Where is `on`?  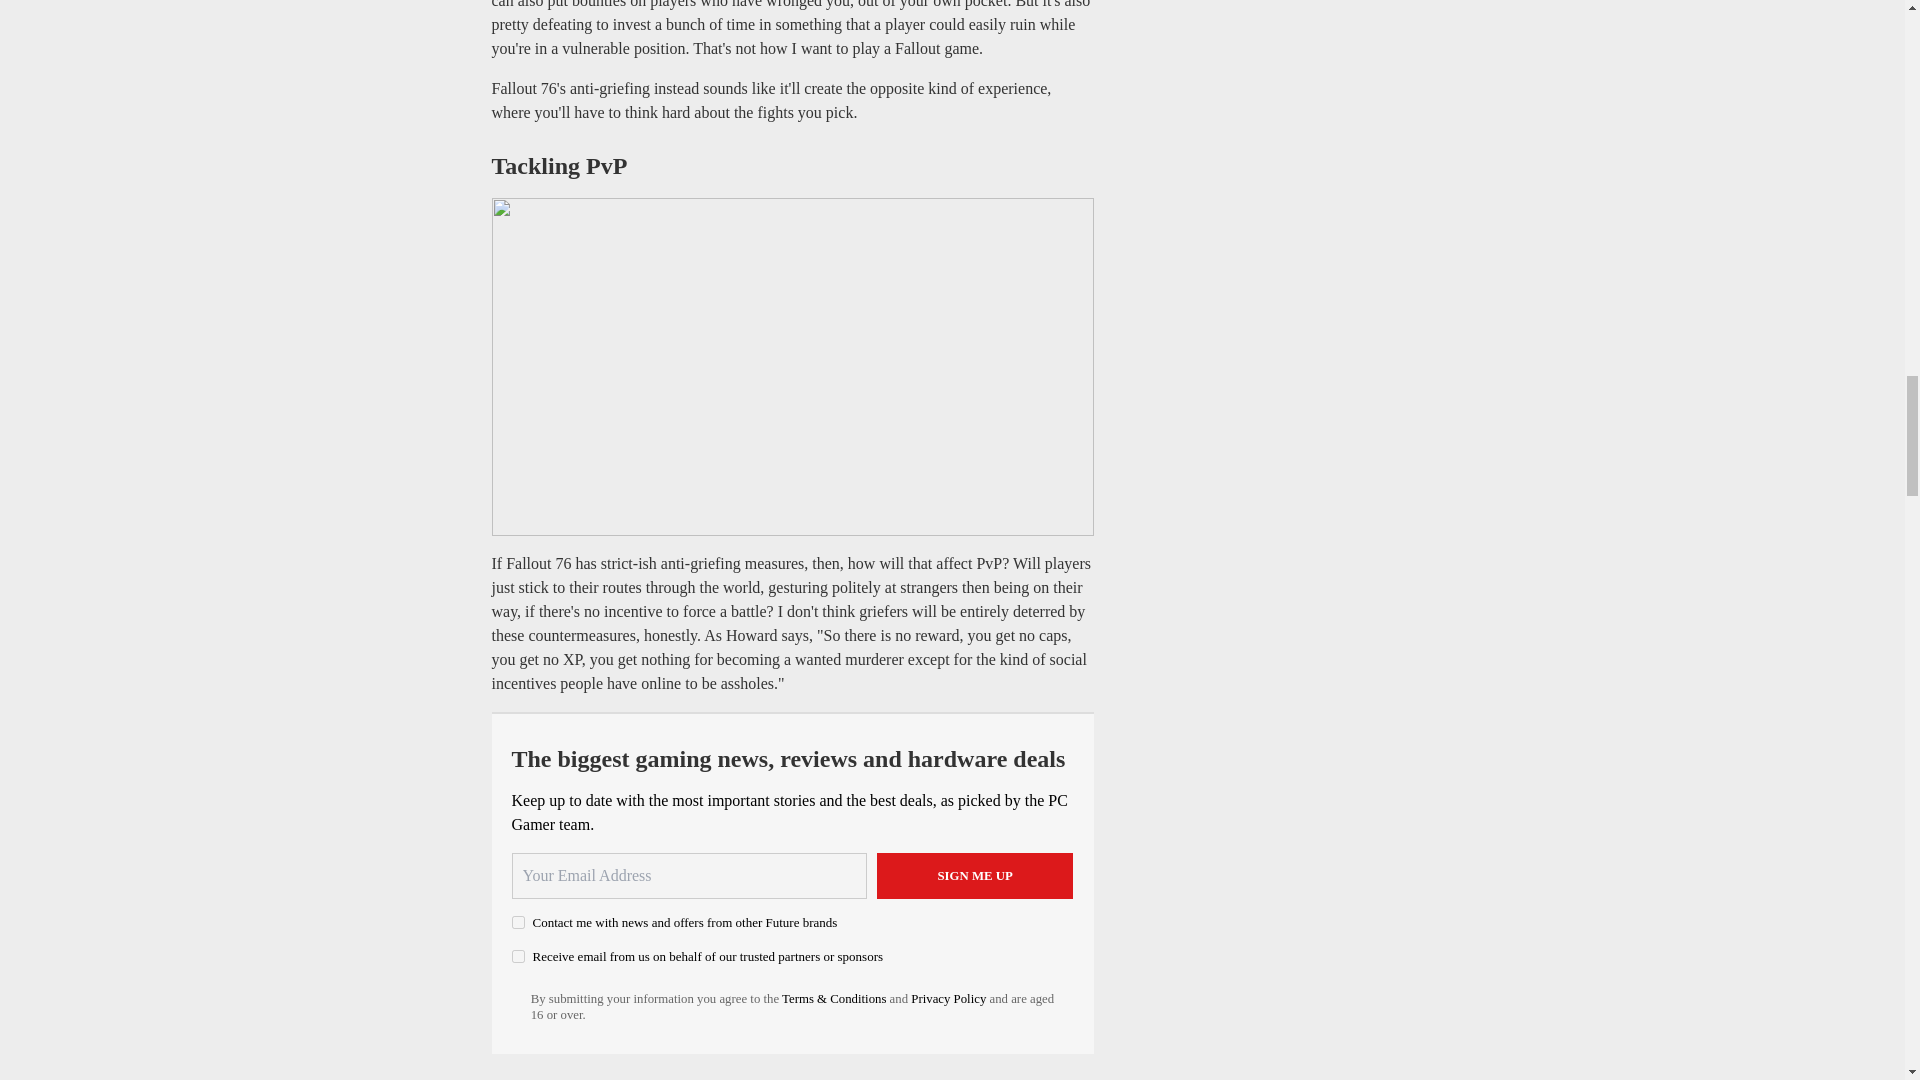 on is located at coordinates (518, 956).